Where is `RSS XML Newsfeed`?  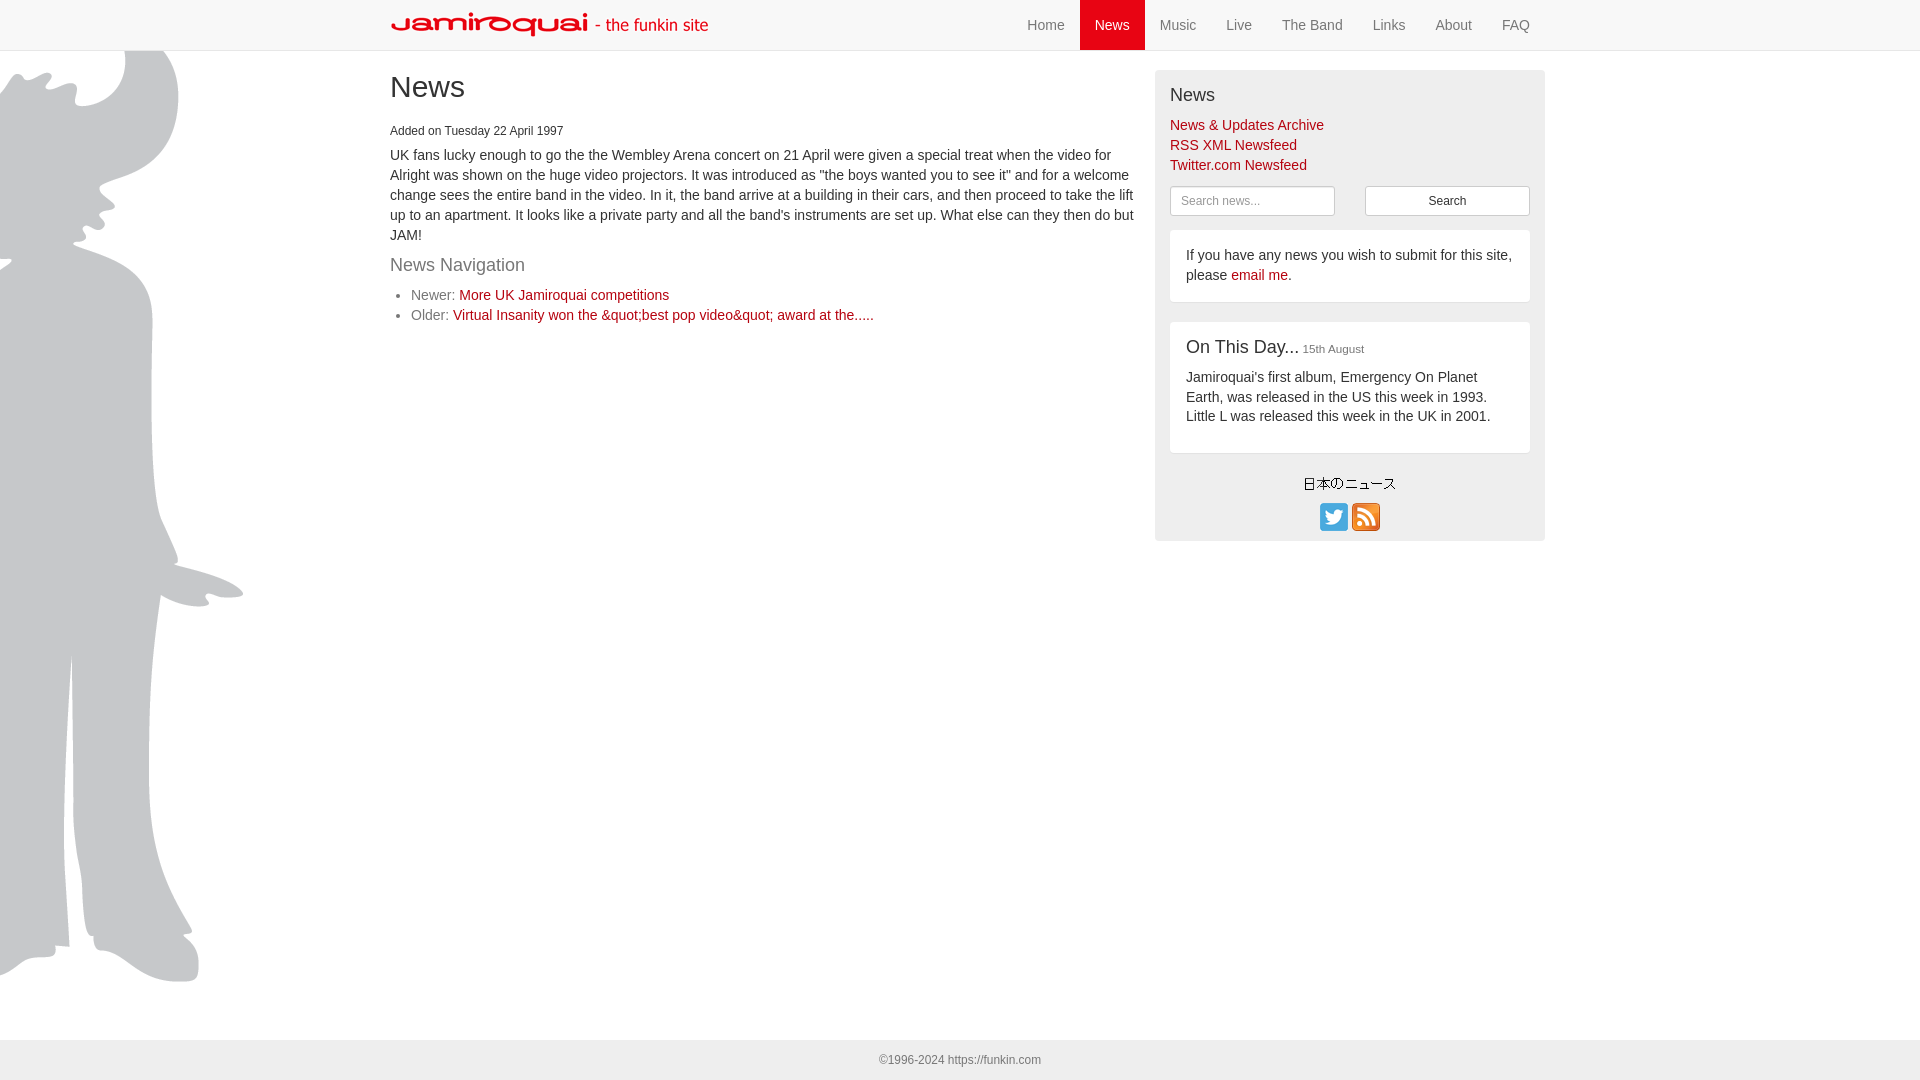
RSS XML Newsfeed is located at coordinates (1233, 145).